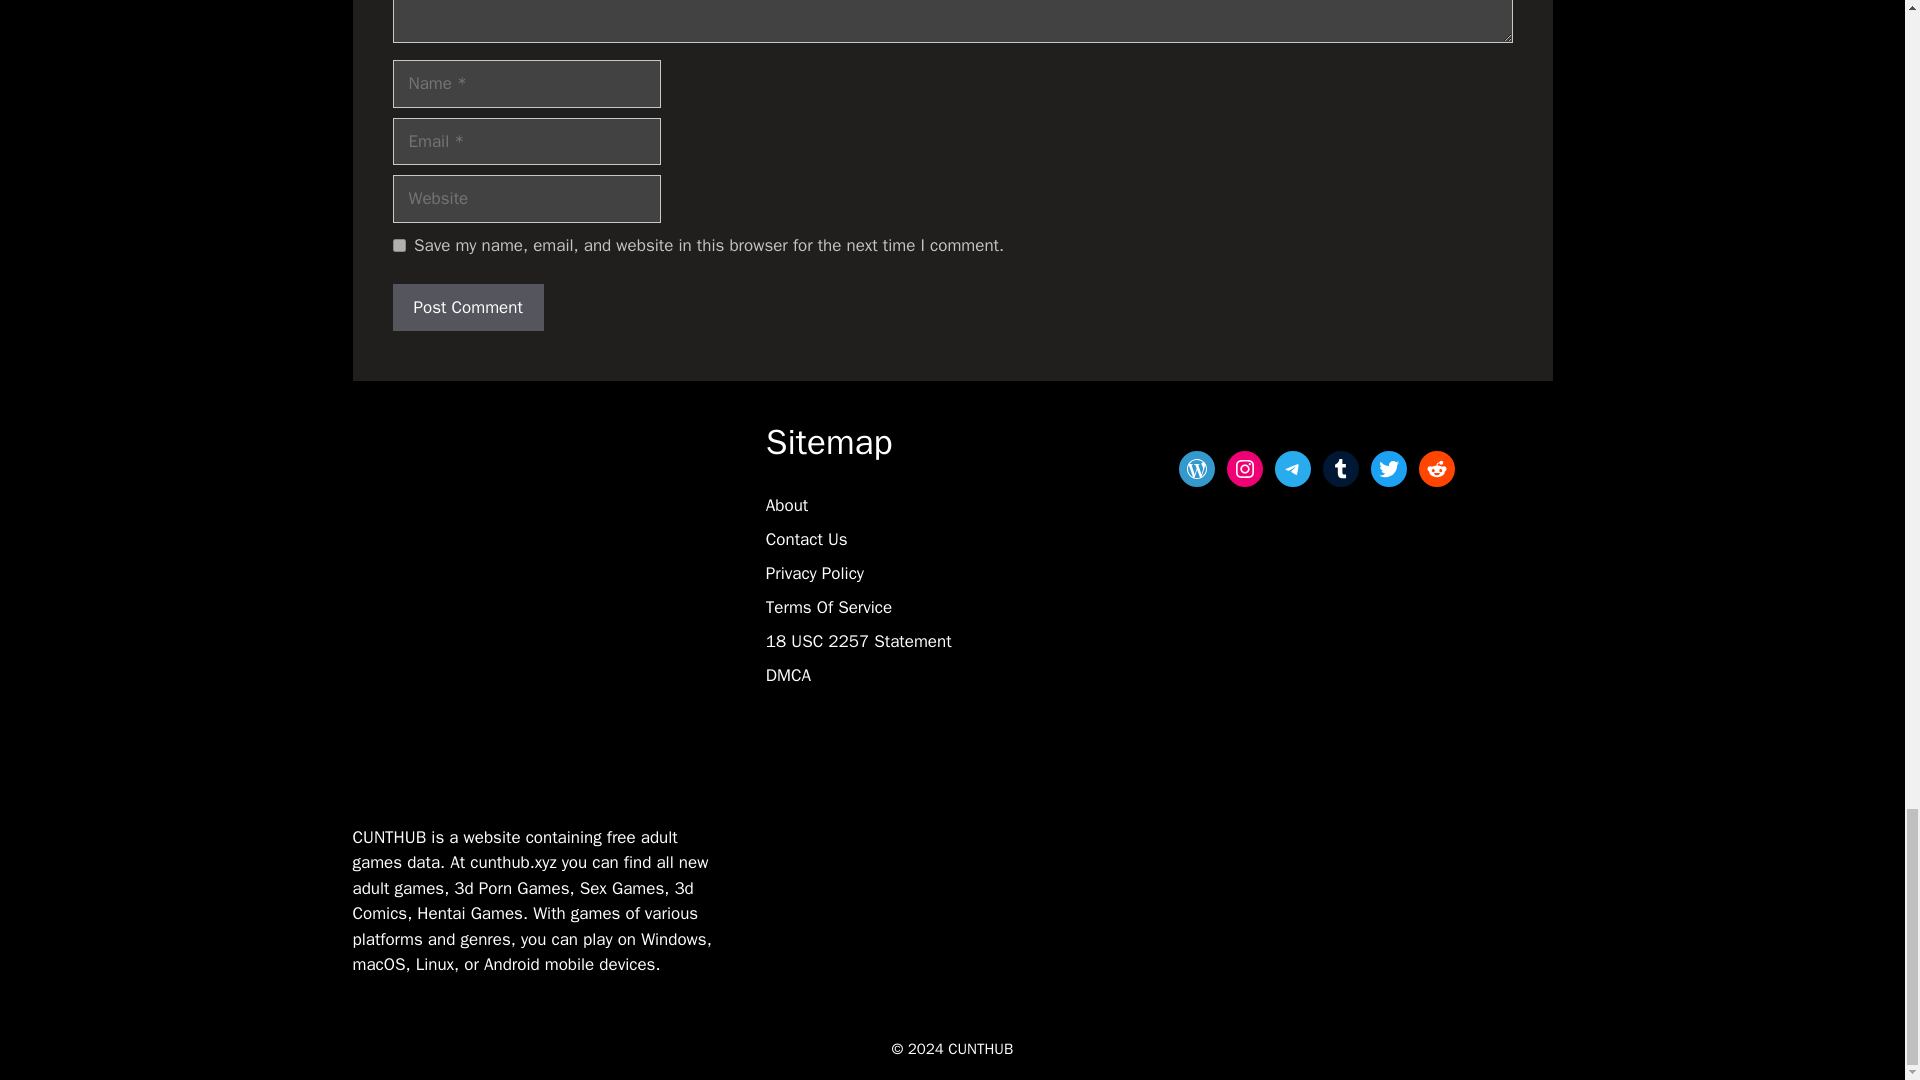  I want to click on DMCA.com Protection Status, so click(816, 814).